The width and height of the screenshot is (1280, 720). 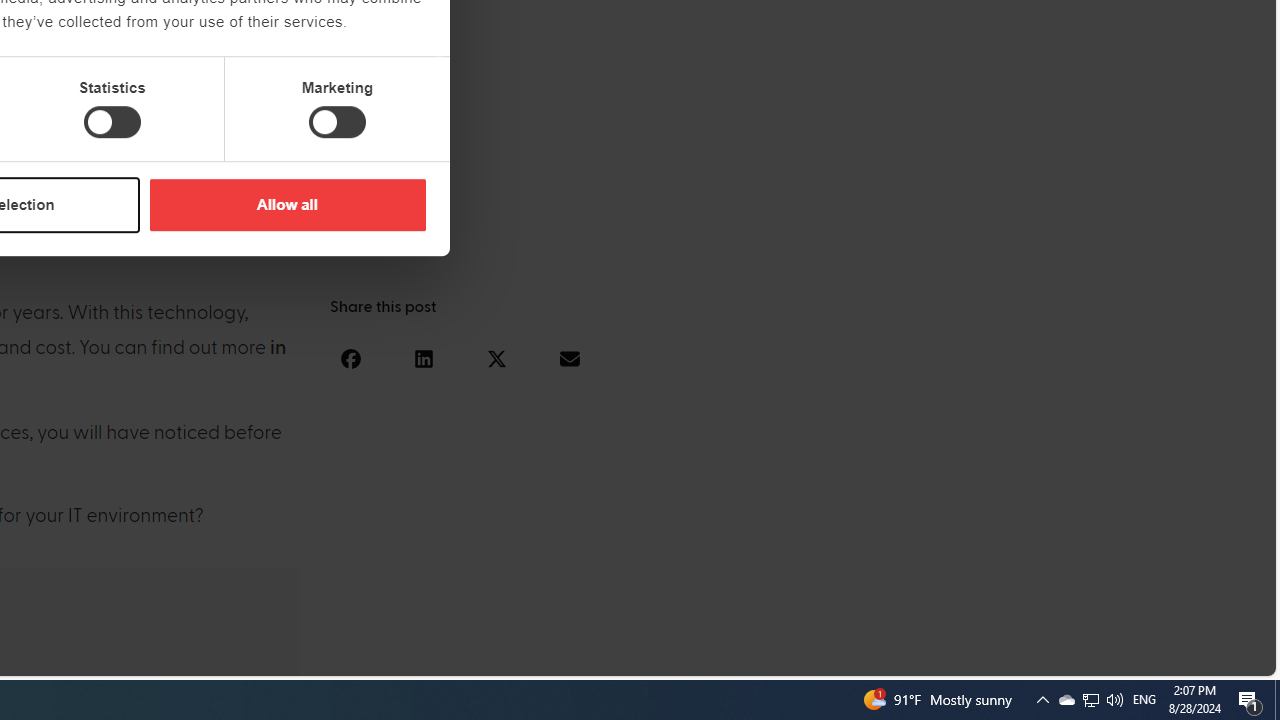 I want to click on Language switcher : Italian, so click(x=946, y=657).